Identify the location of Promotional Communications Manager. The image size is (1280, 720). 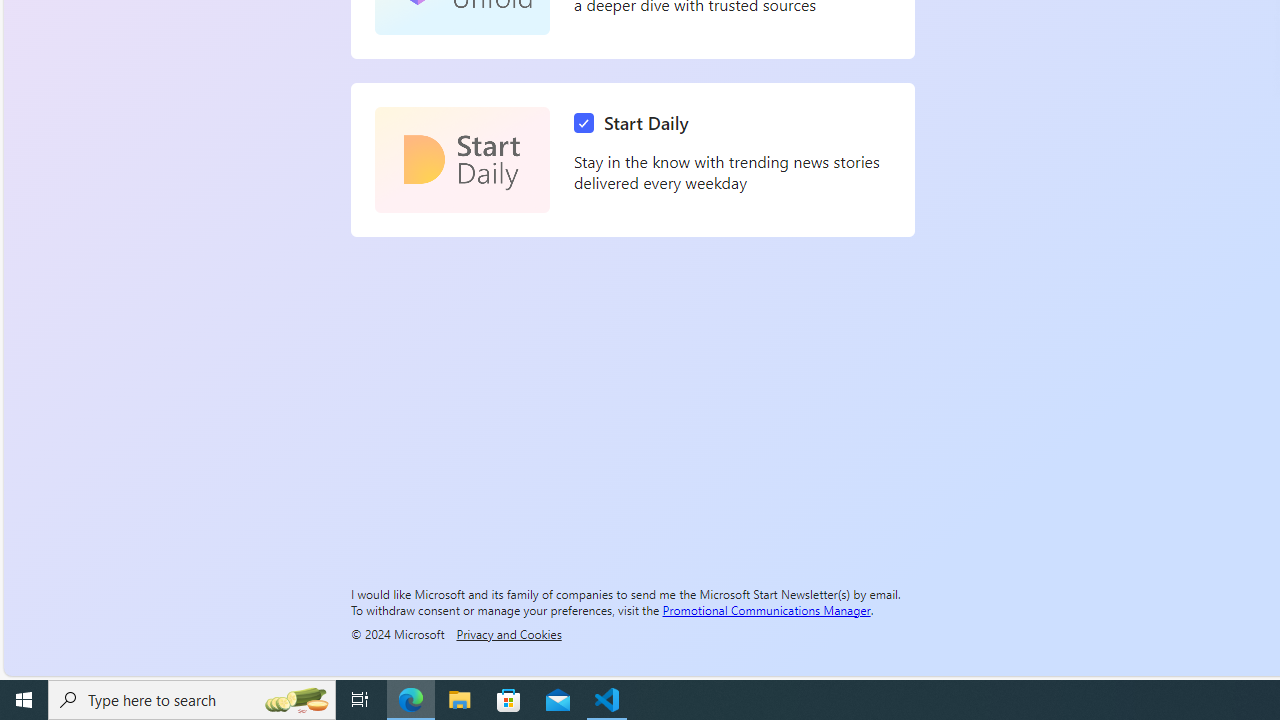
(766, 609).